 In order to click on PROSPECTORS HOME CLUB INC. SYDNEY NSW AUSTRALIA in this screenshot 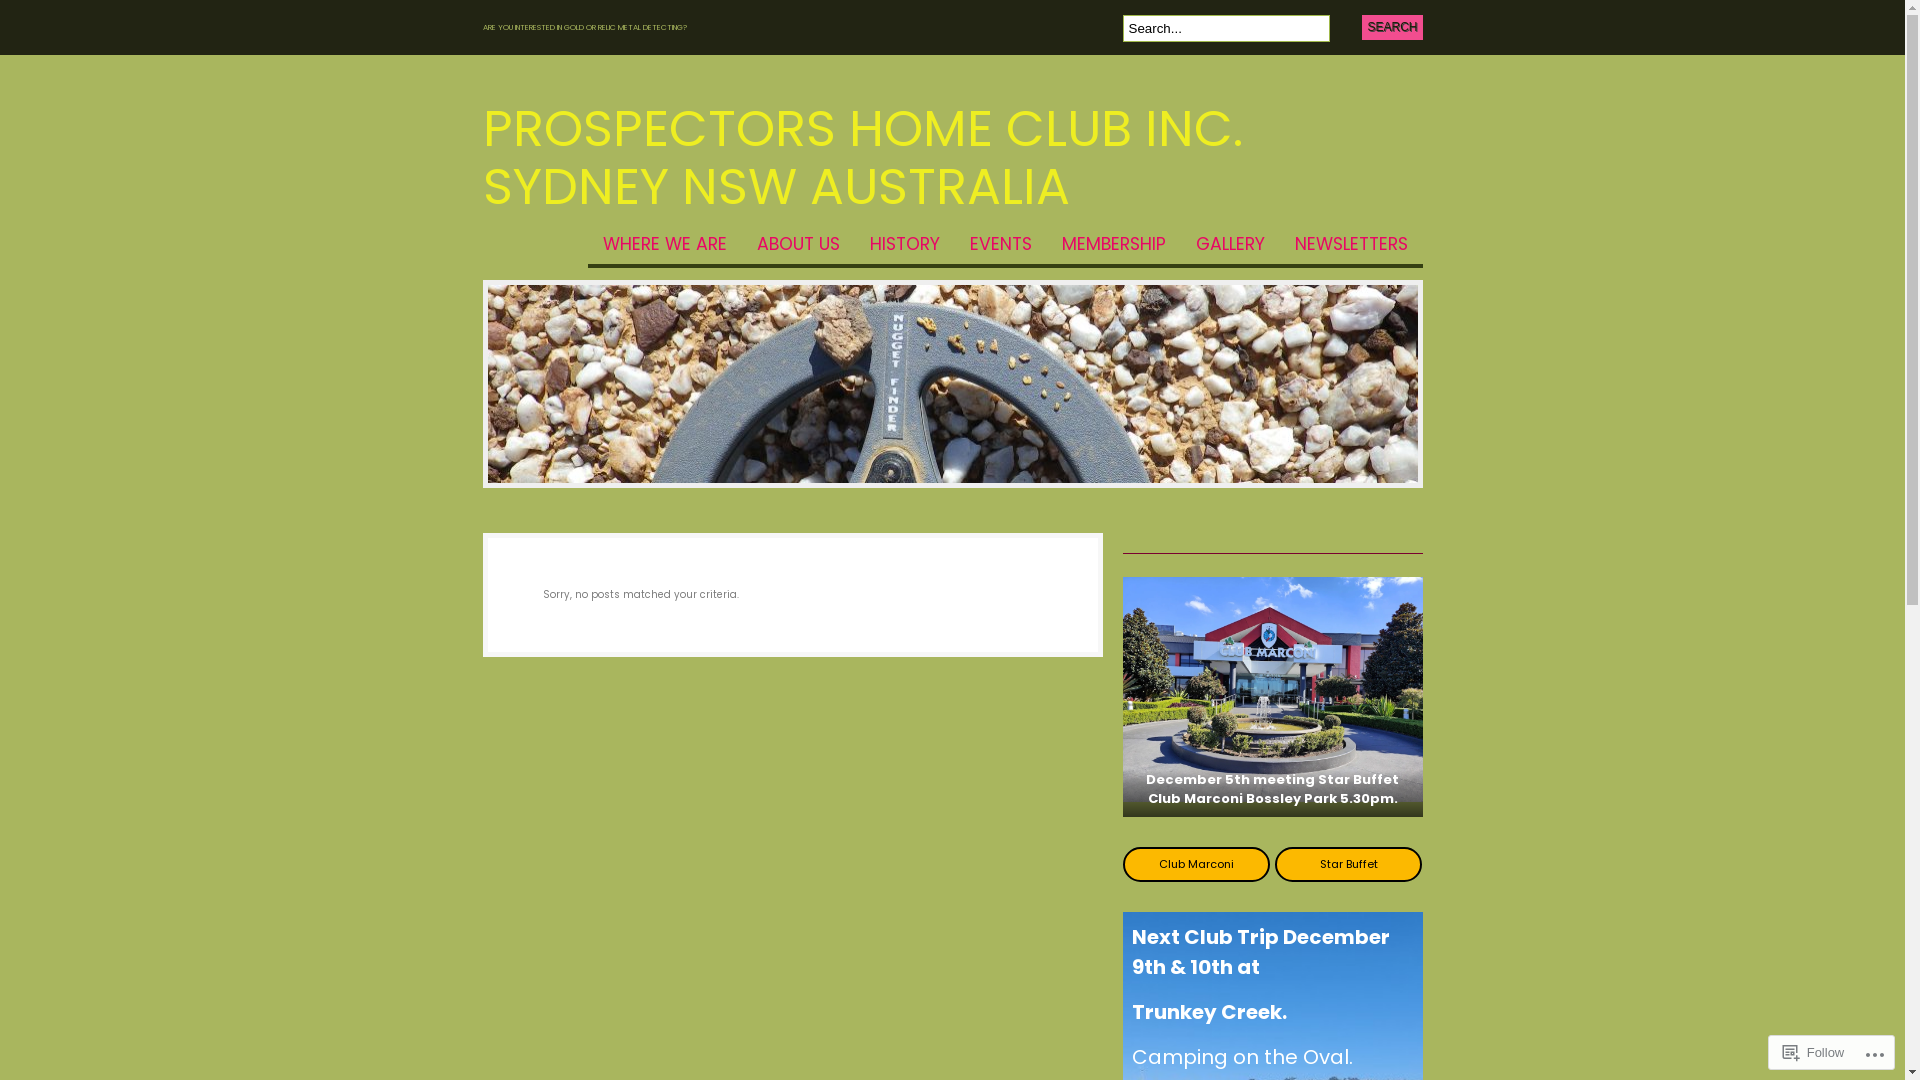, I will do `click(862, 158)`.